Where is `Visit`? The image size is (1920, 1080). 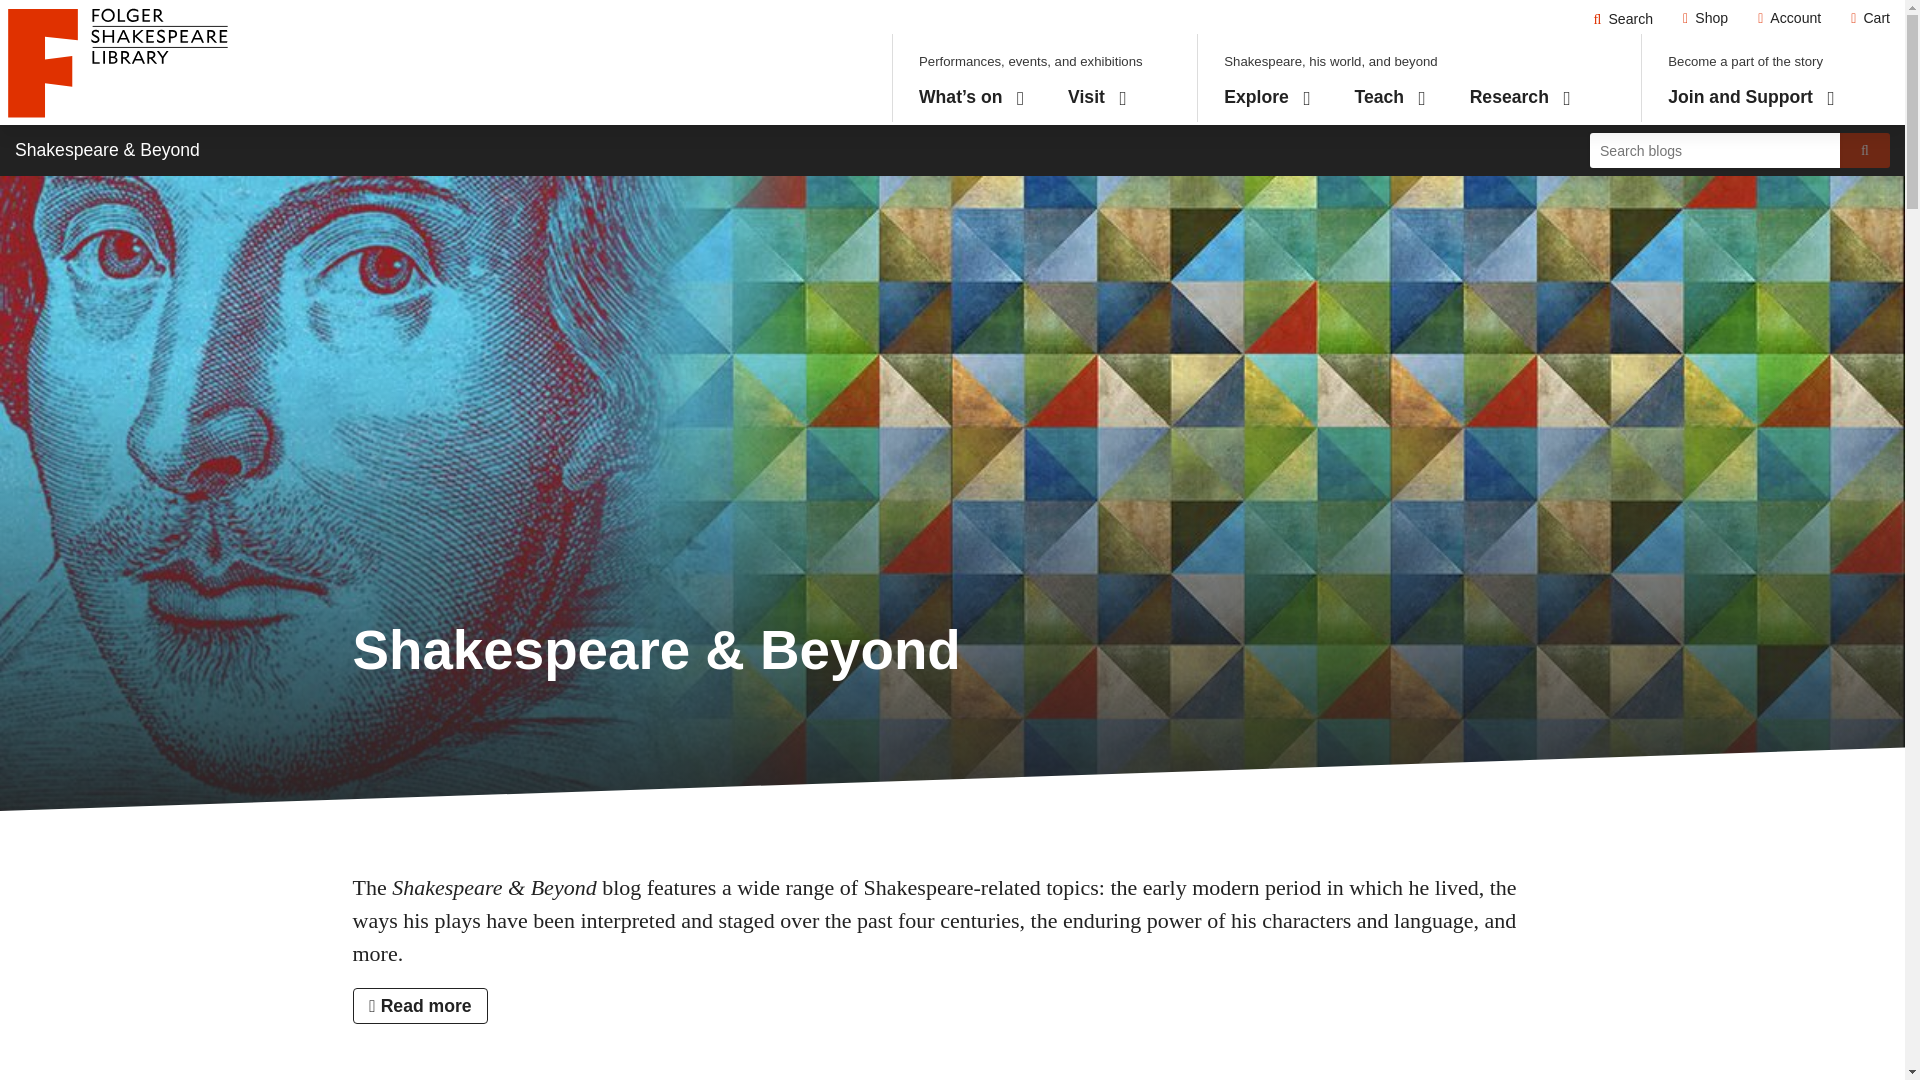
Visit is located at coordinates (1096, 97).